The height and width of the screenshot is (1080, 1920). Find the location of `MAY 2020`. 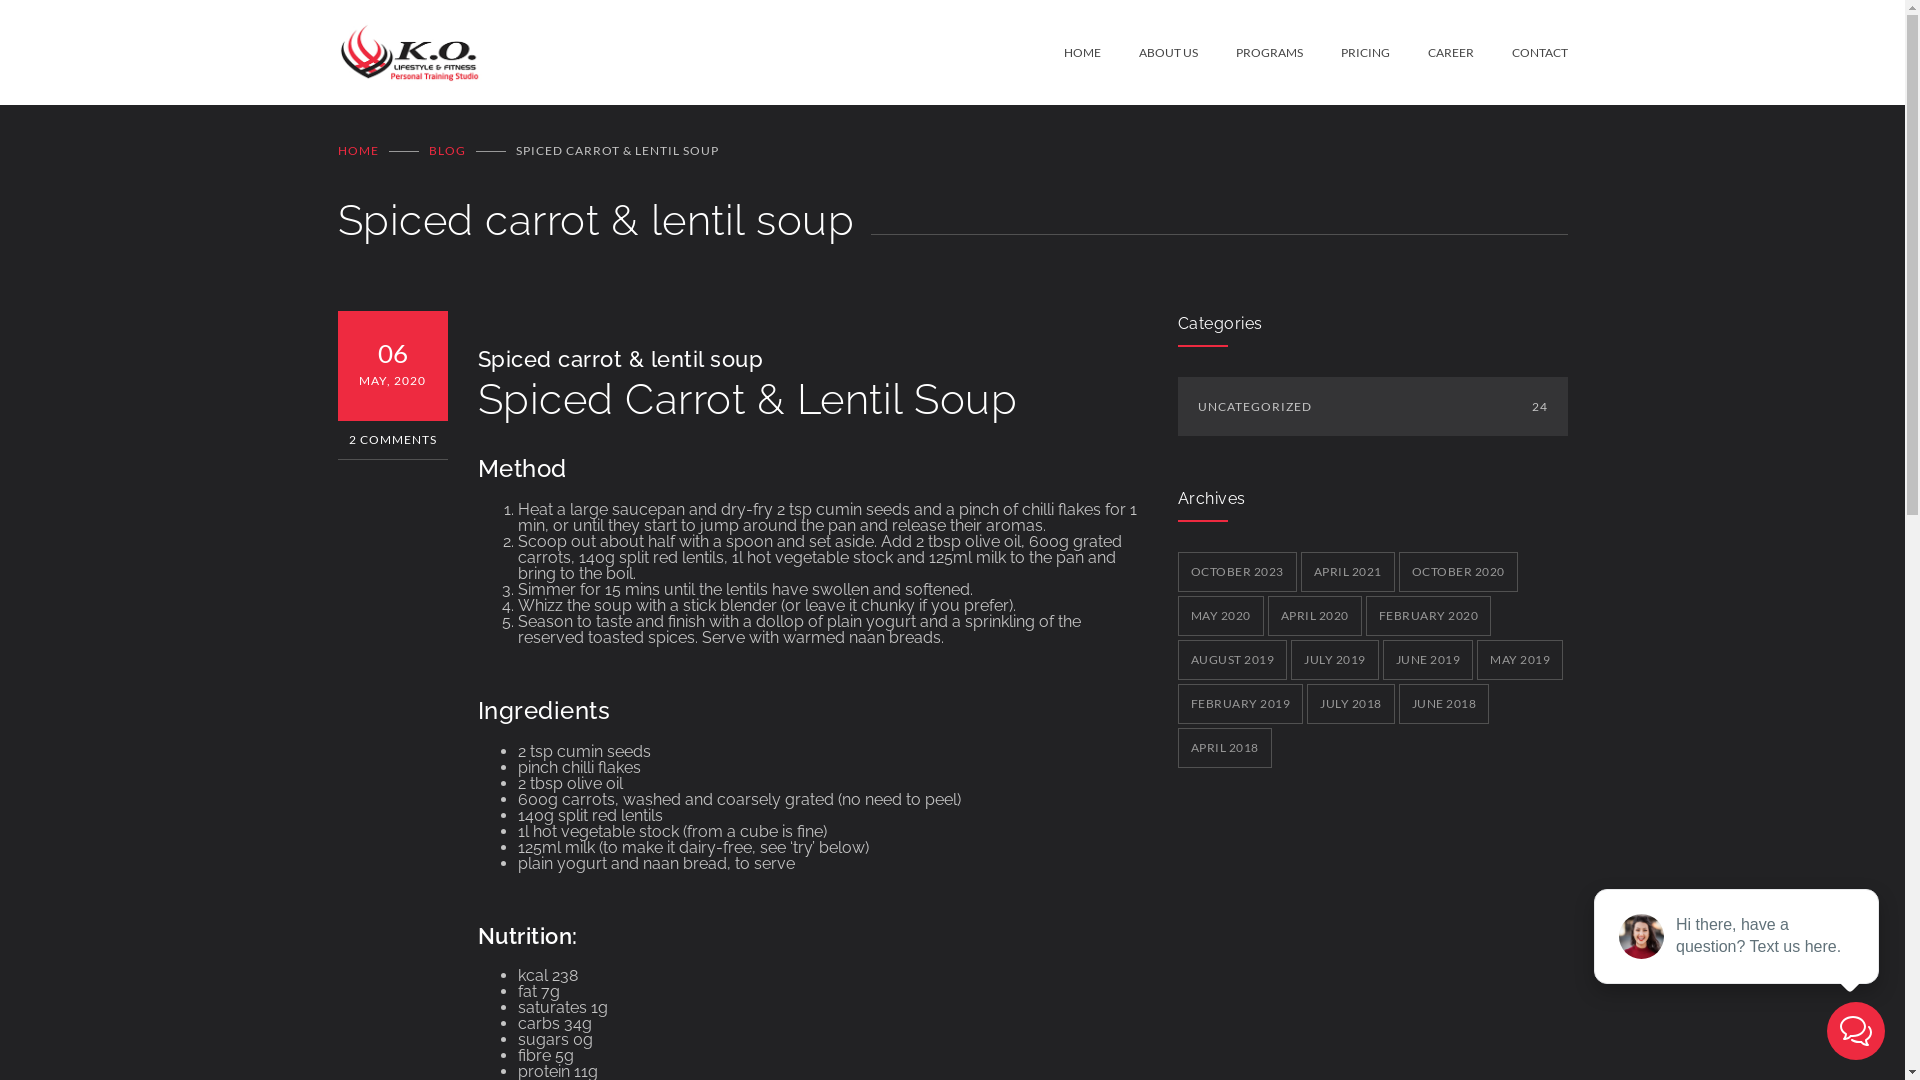

MAY 2020 is located at coordinates (1221, 616).